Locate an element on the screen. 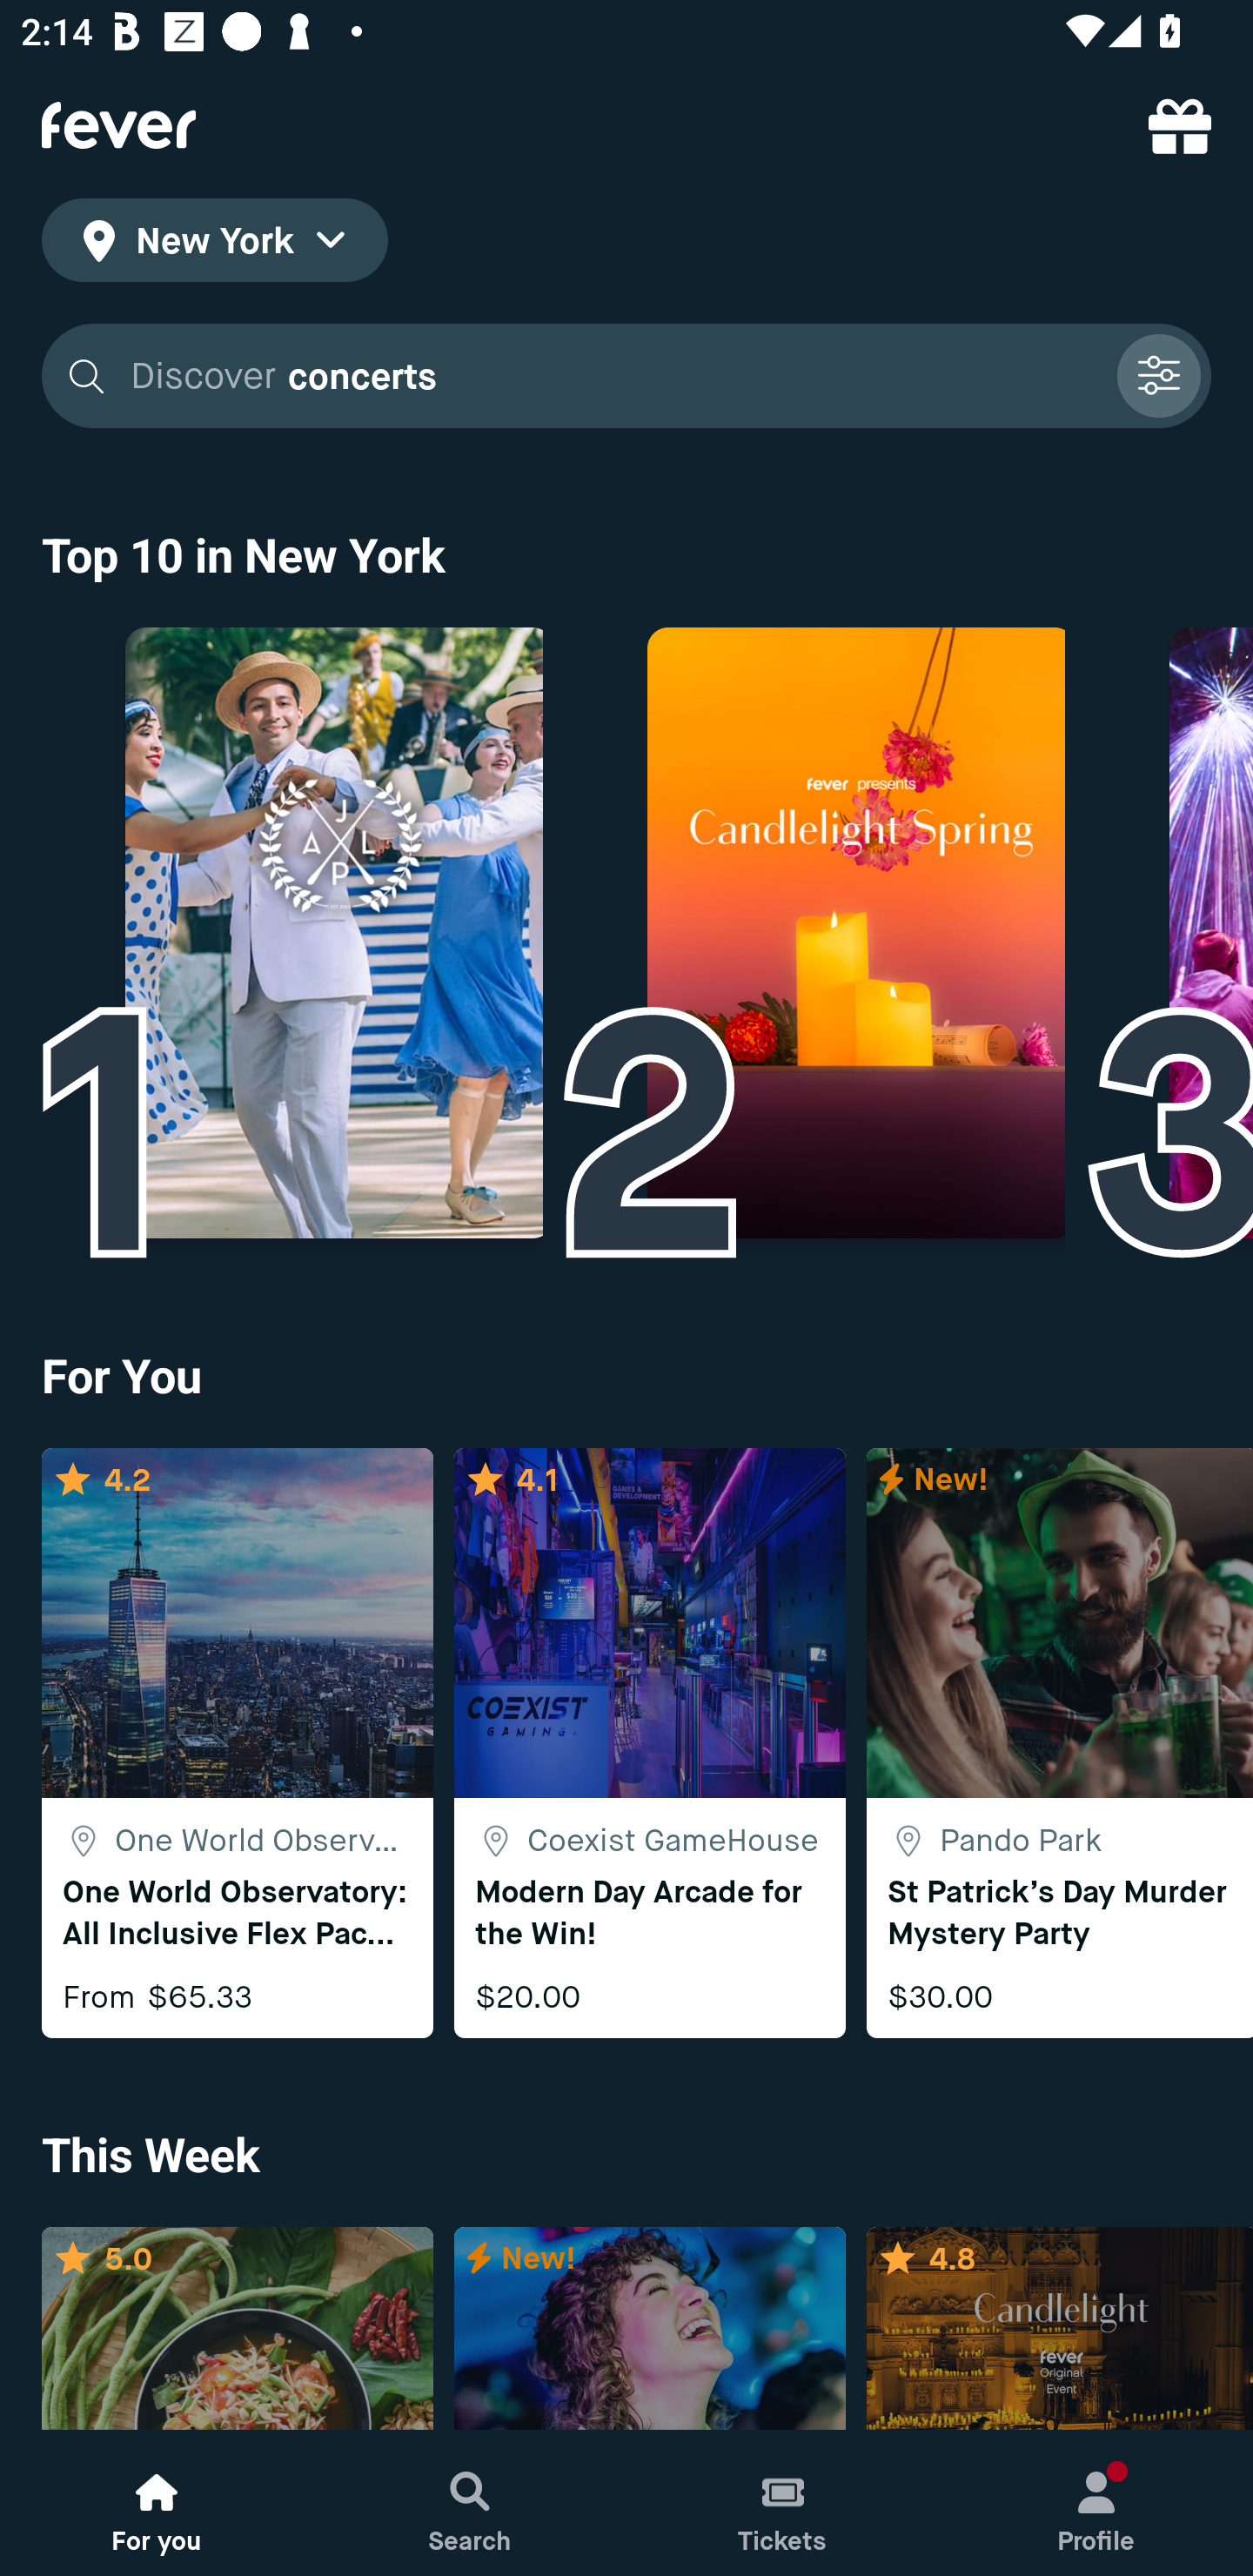 The image size is (1253, 2576). cover image New! label New! is located at coordinates (649, 2329).